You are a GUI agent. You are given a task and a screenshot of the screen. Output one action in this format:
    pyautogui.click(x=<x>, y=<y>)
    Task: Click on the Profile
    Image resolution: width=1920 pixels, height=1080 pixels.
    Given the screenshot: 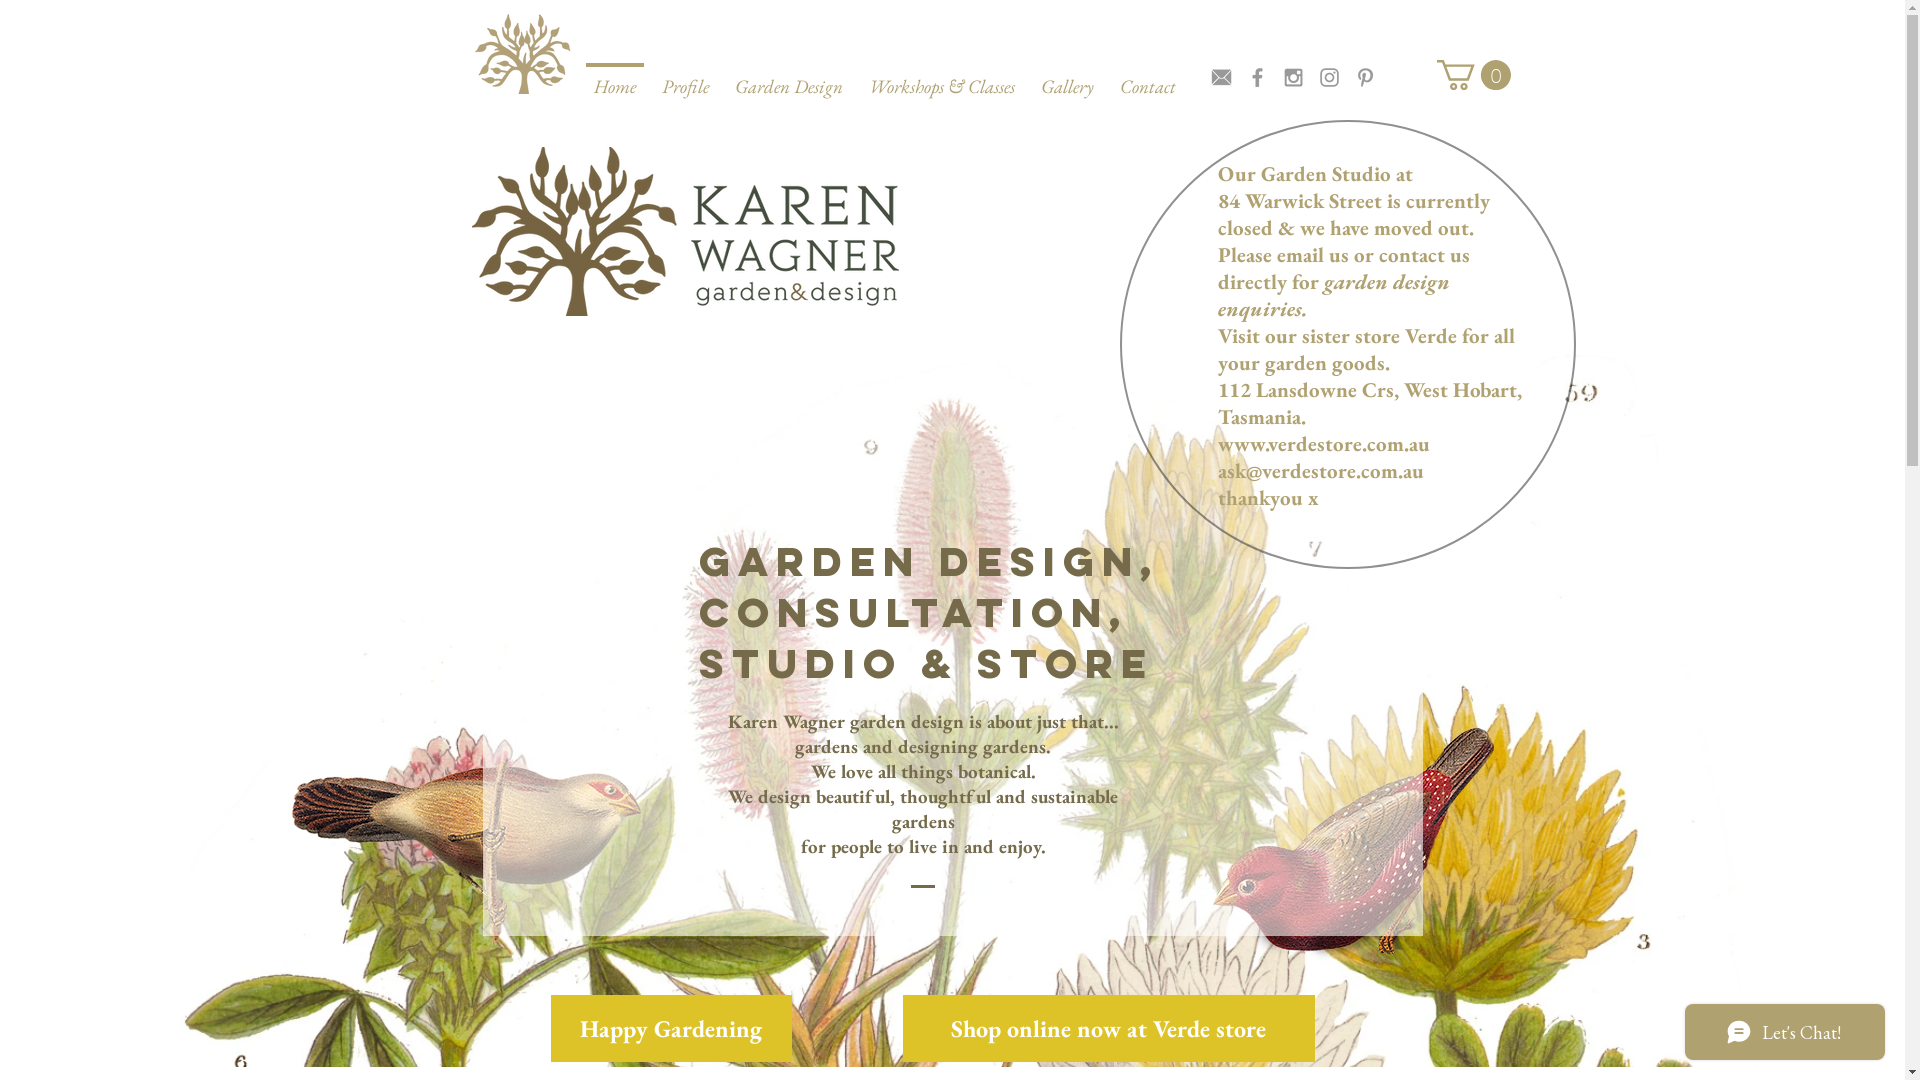 What is the action you would take?
    pyautogui.click(x=684, y=78)
    